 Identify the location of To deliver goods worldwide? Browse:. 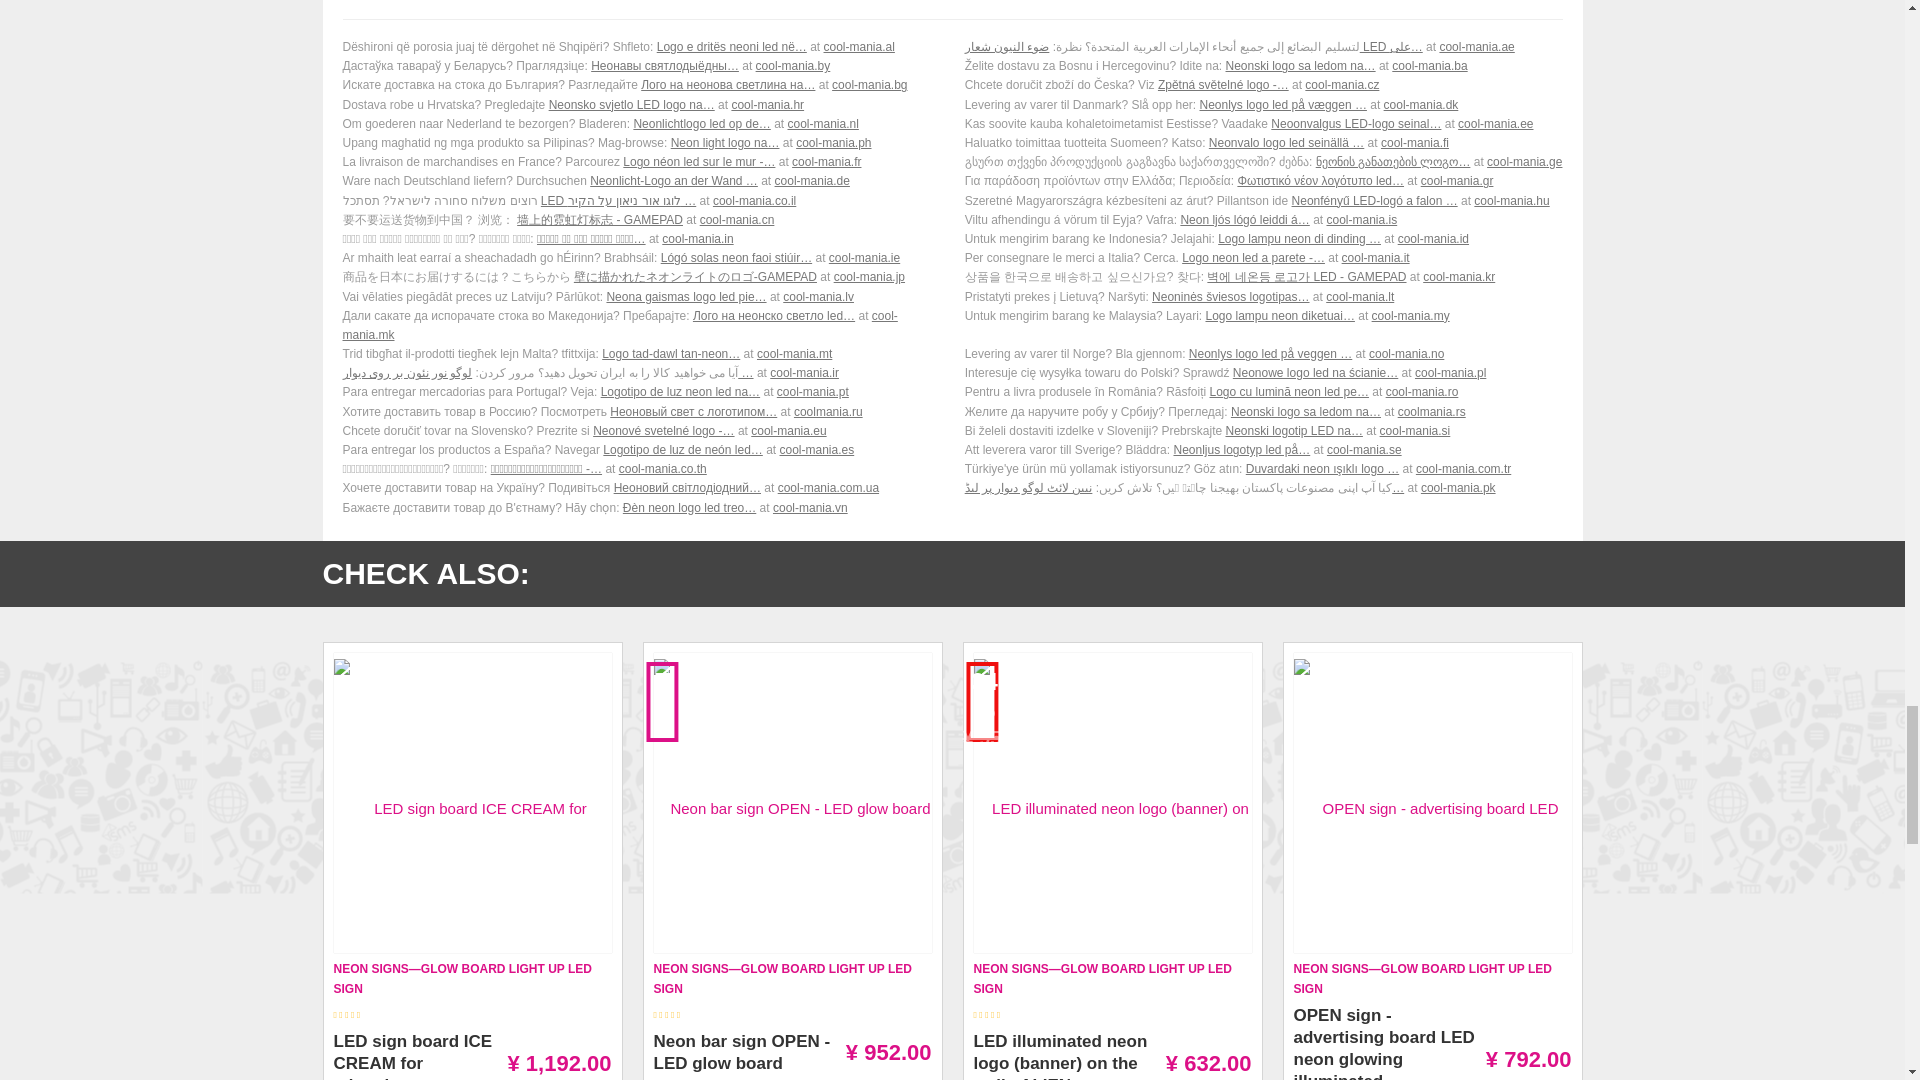
(1264, 143).